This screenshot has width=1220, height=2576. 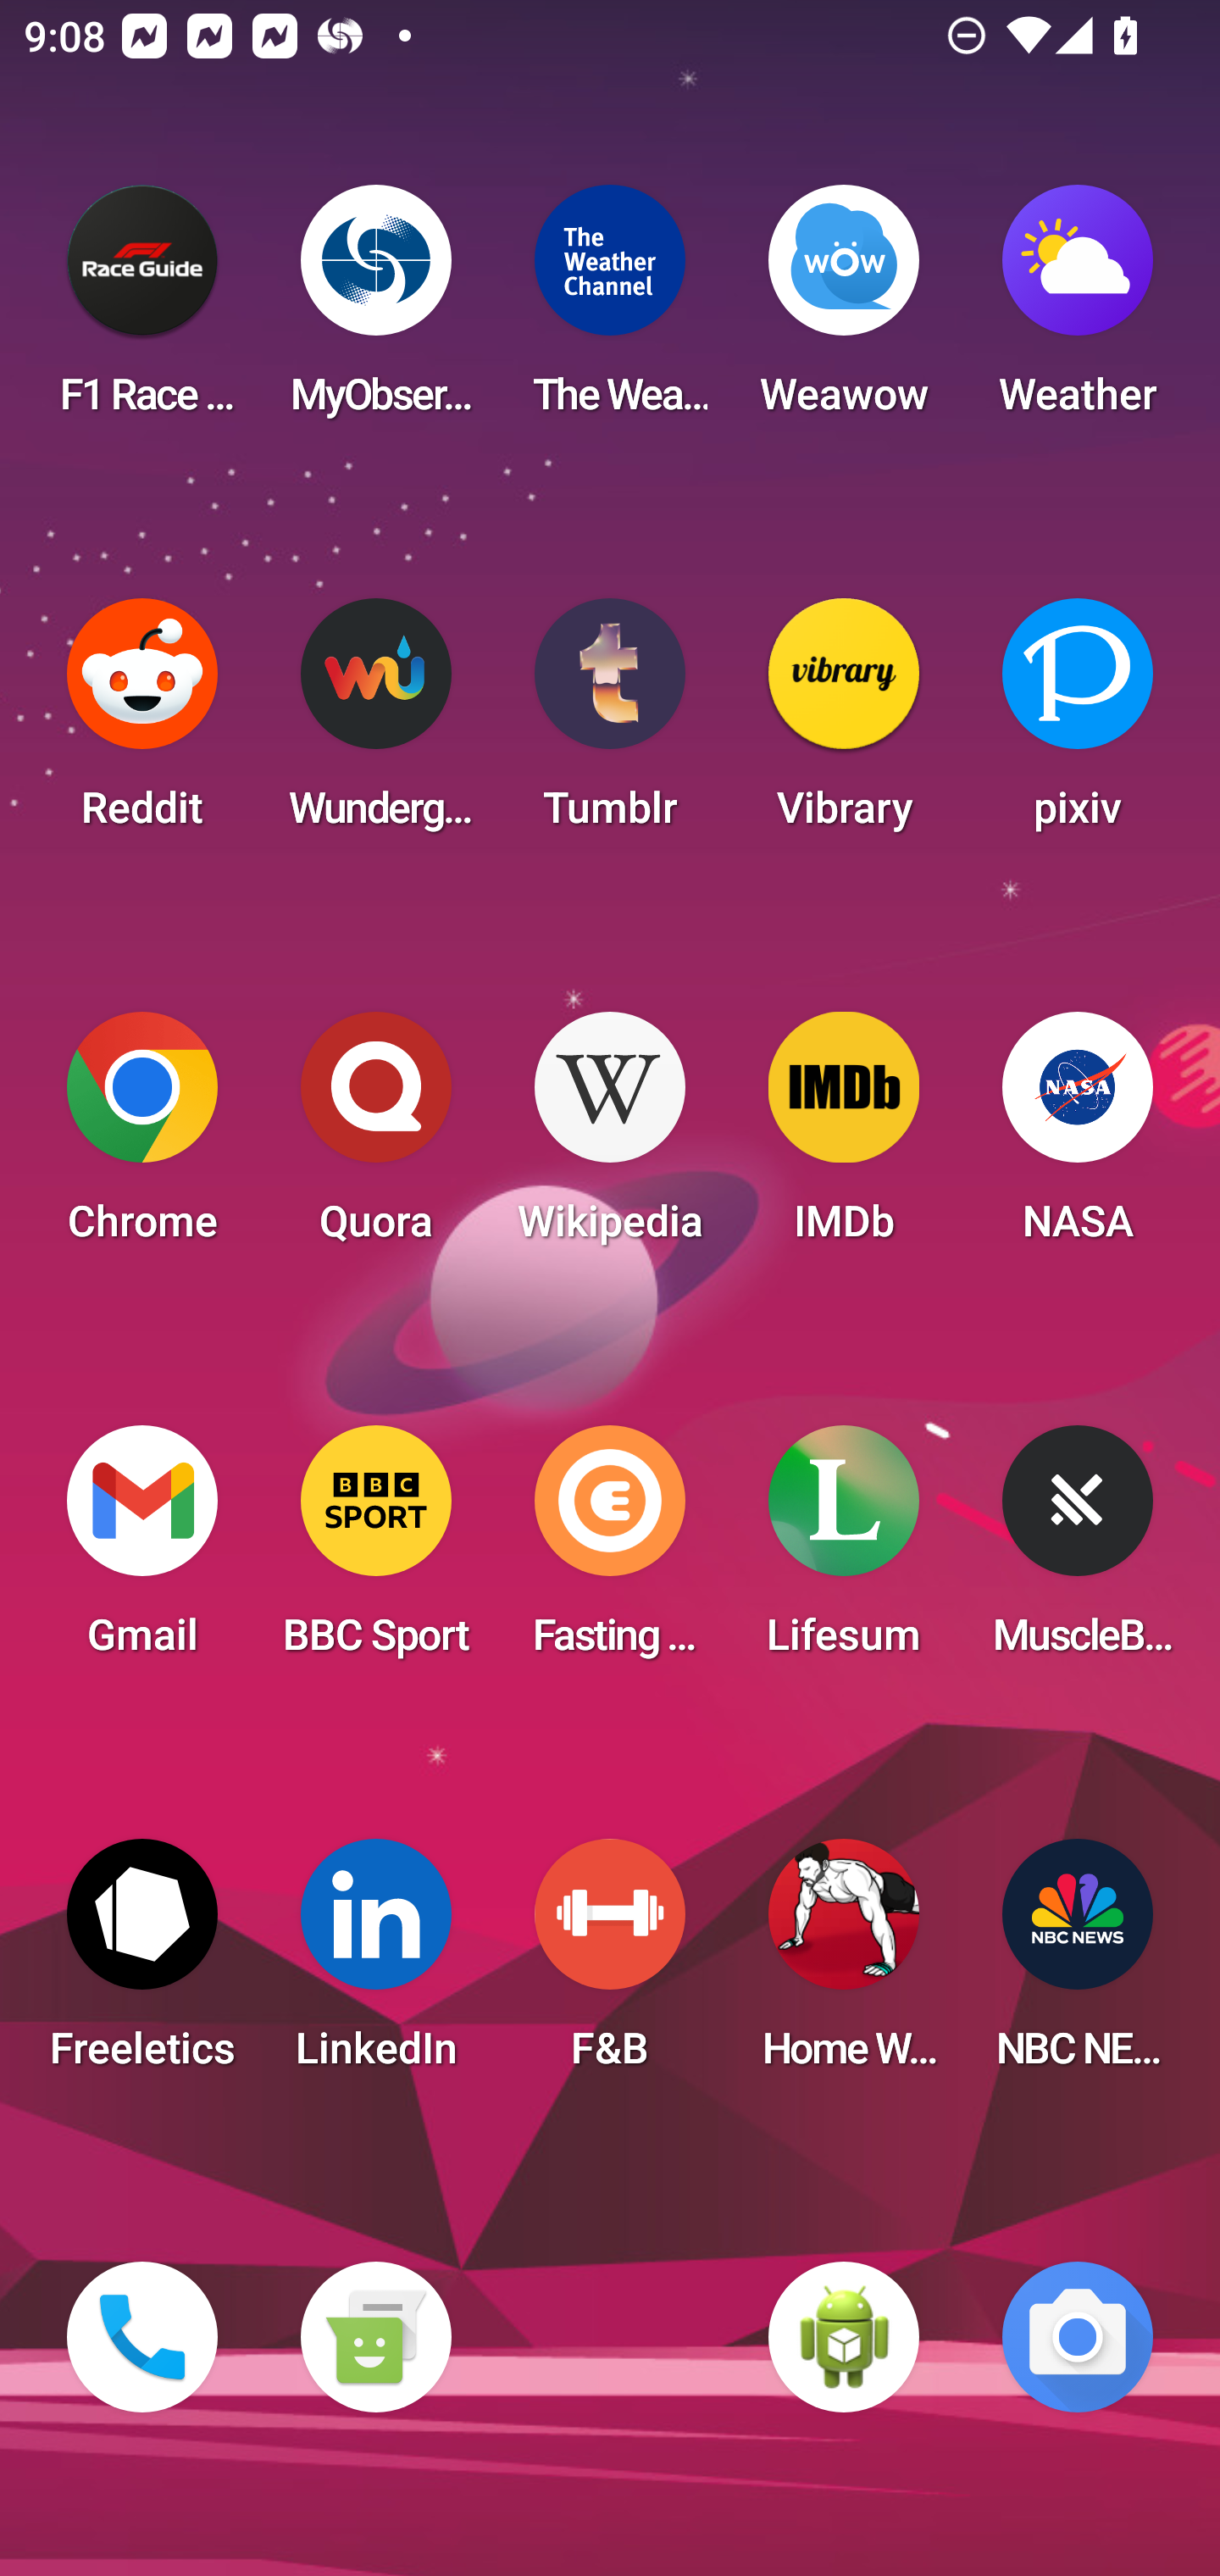 What do you see at coordinates (844, 2337) in the screenshot?
I see `WebView Browser Tester` at bounding box center [844, 2337].